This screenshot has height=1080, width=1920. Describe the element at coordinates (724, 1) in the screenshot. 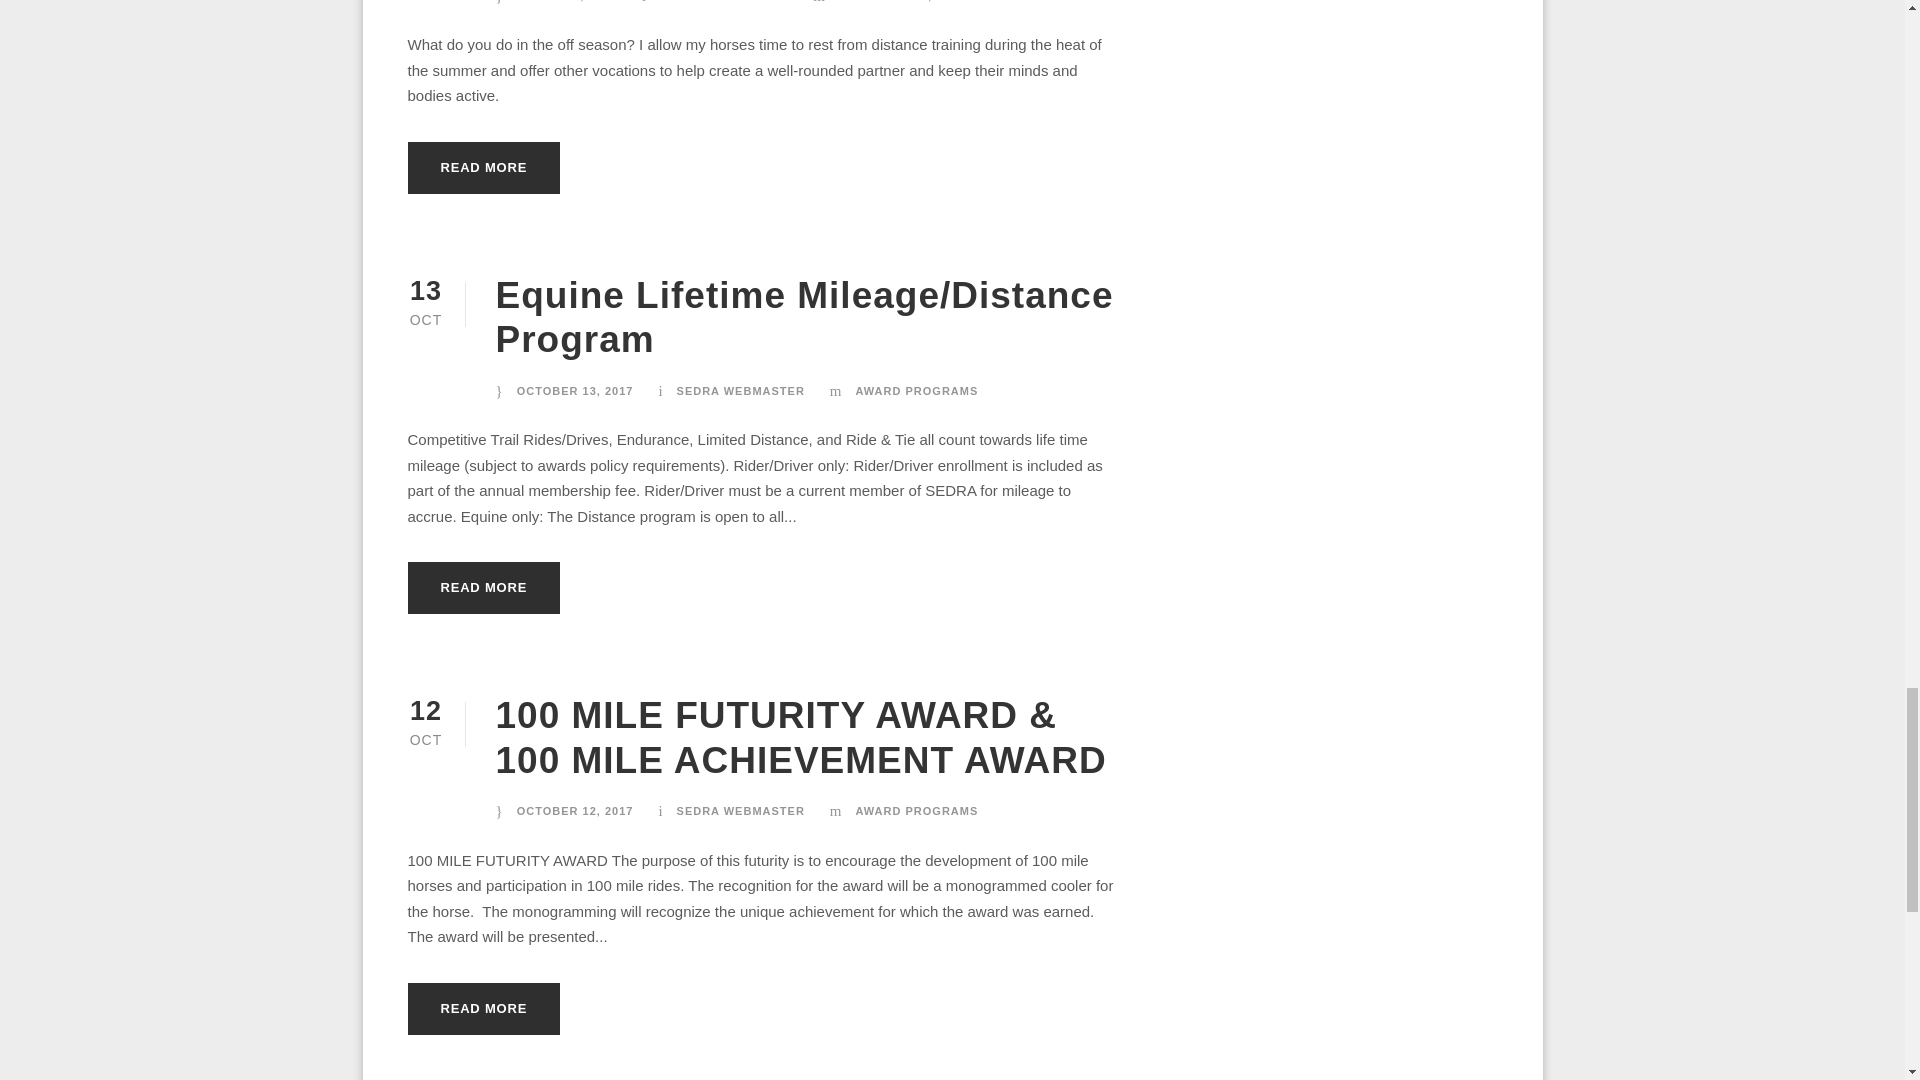

I see `Posts by SEDRA Webmaster` at that location.